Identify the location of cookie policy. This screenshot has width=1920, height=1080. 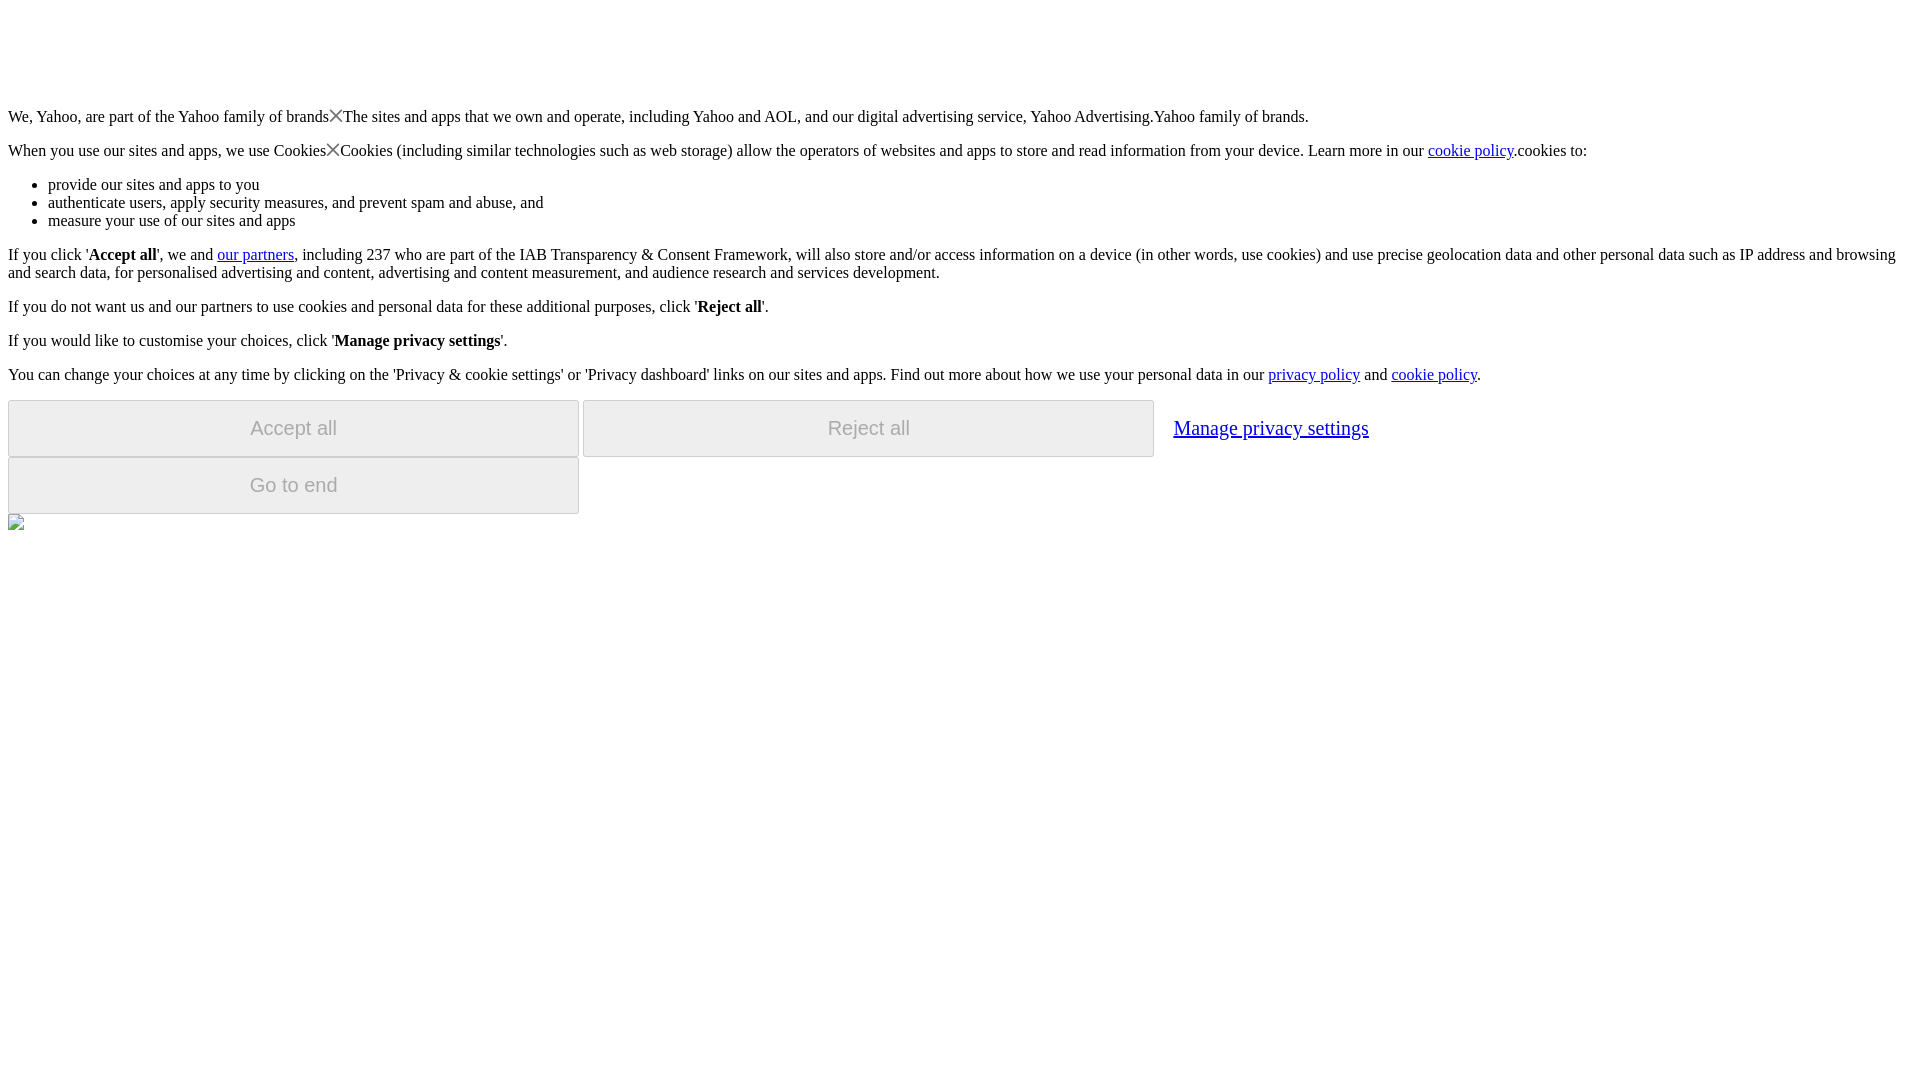
(1471, 150).